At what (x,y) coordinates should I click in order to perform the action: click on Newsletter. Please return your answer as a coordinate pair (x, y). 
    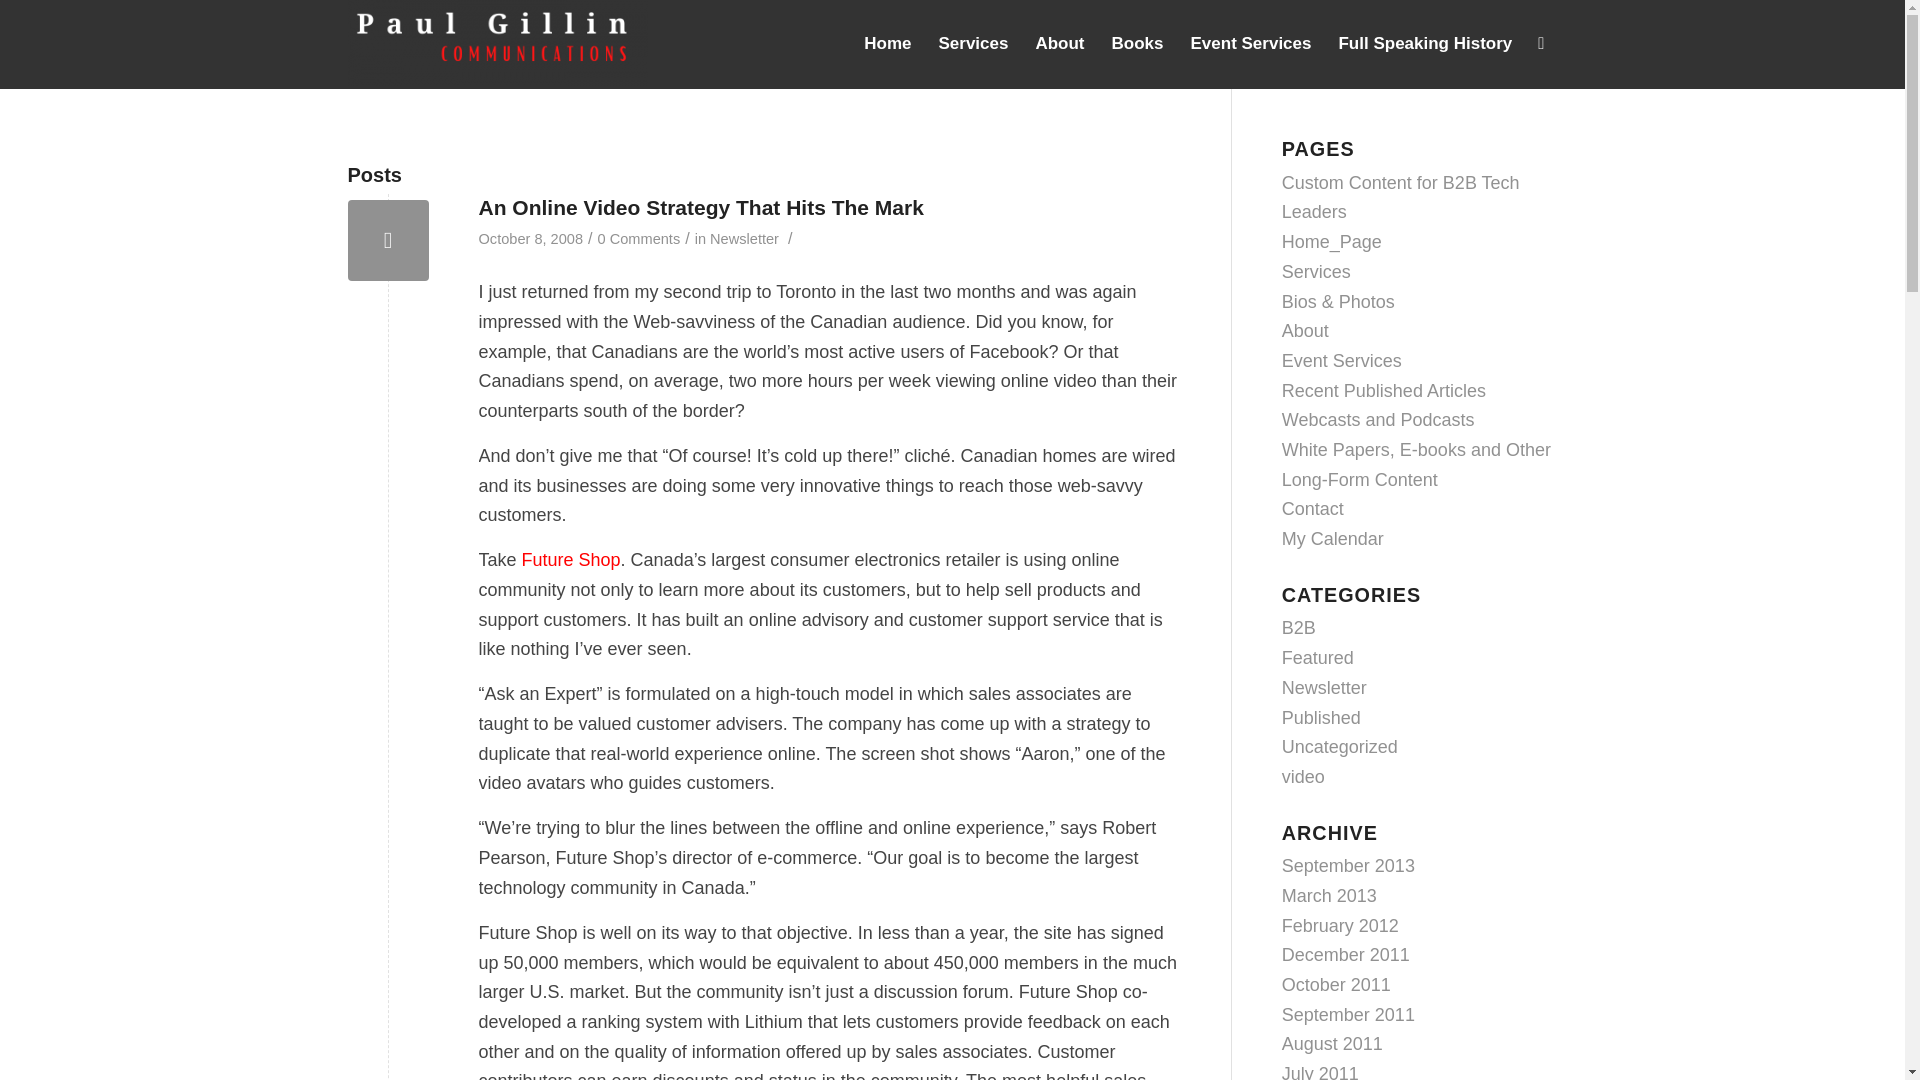
    Looking at the image, I should click on (744, 239).